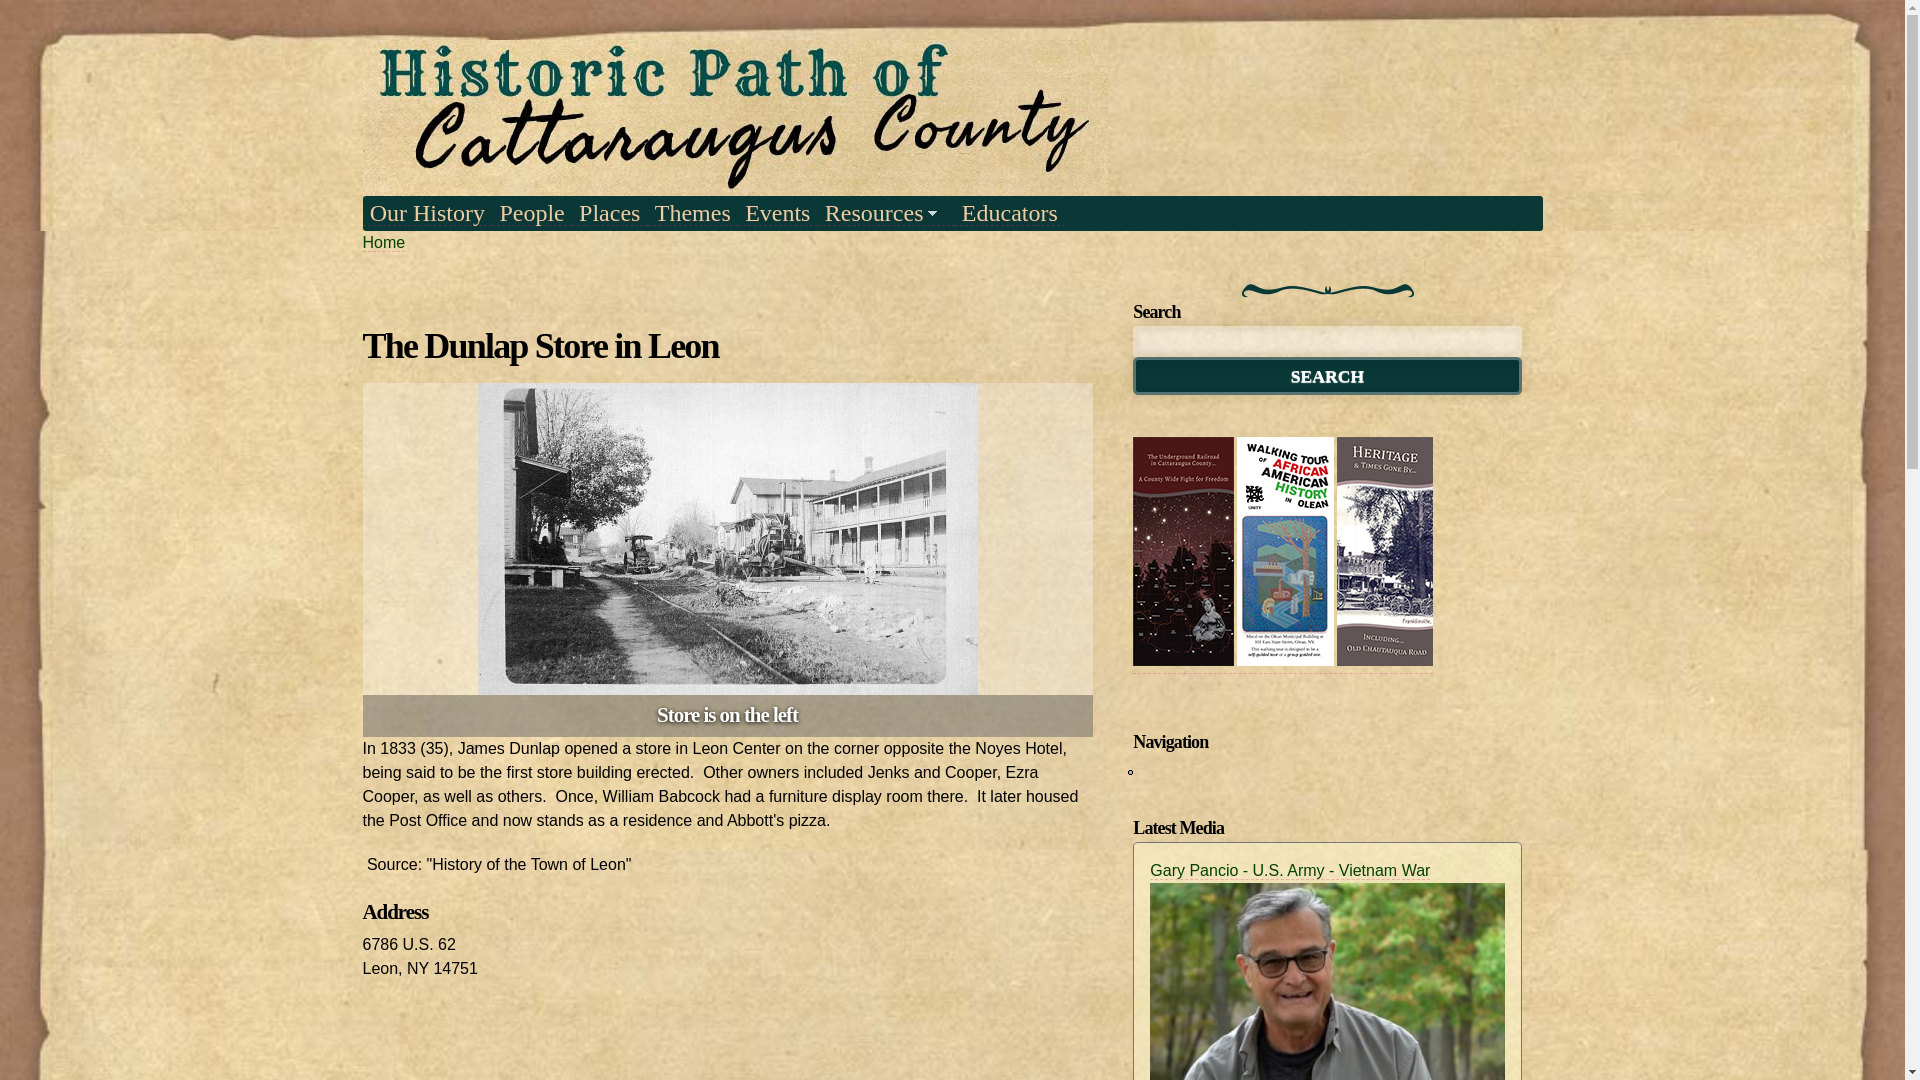  What do you see at coordinates (1326, 342) in the screenshot?
I see `Enter the terms you wish to search for.` at bounding box center [1326, 342].